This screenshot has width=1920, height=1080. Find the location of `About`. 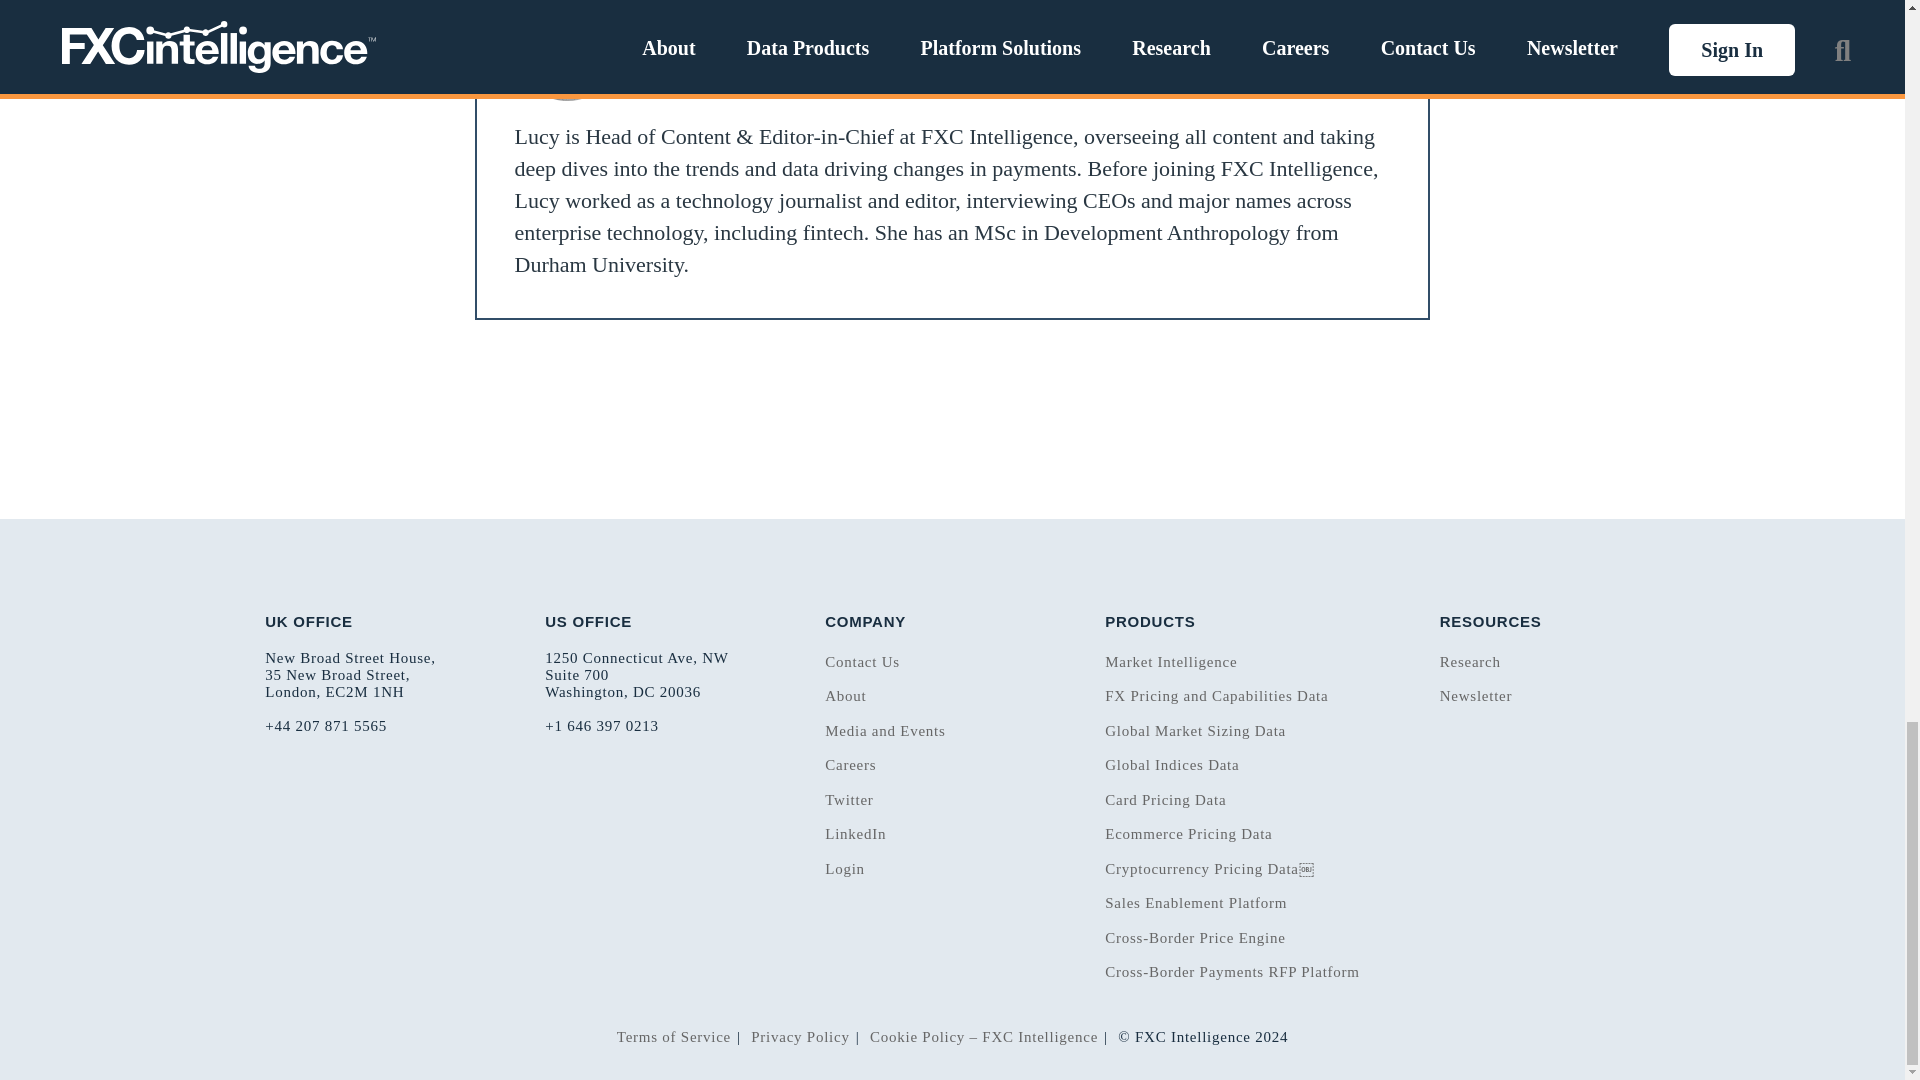

About is located at coordinates (845, 696).